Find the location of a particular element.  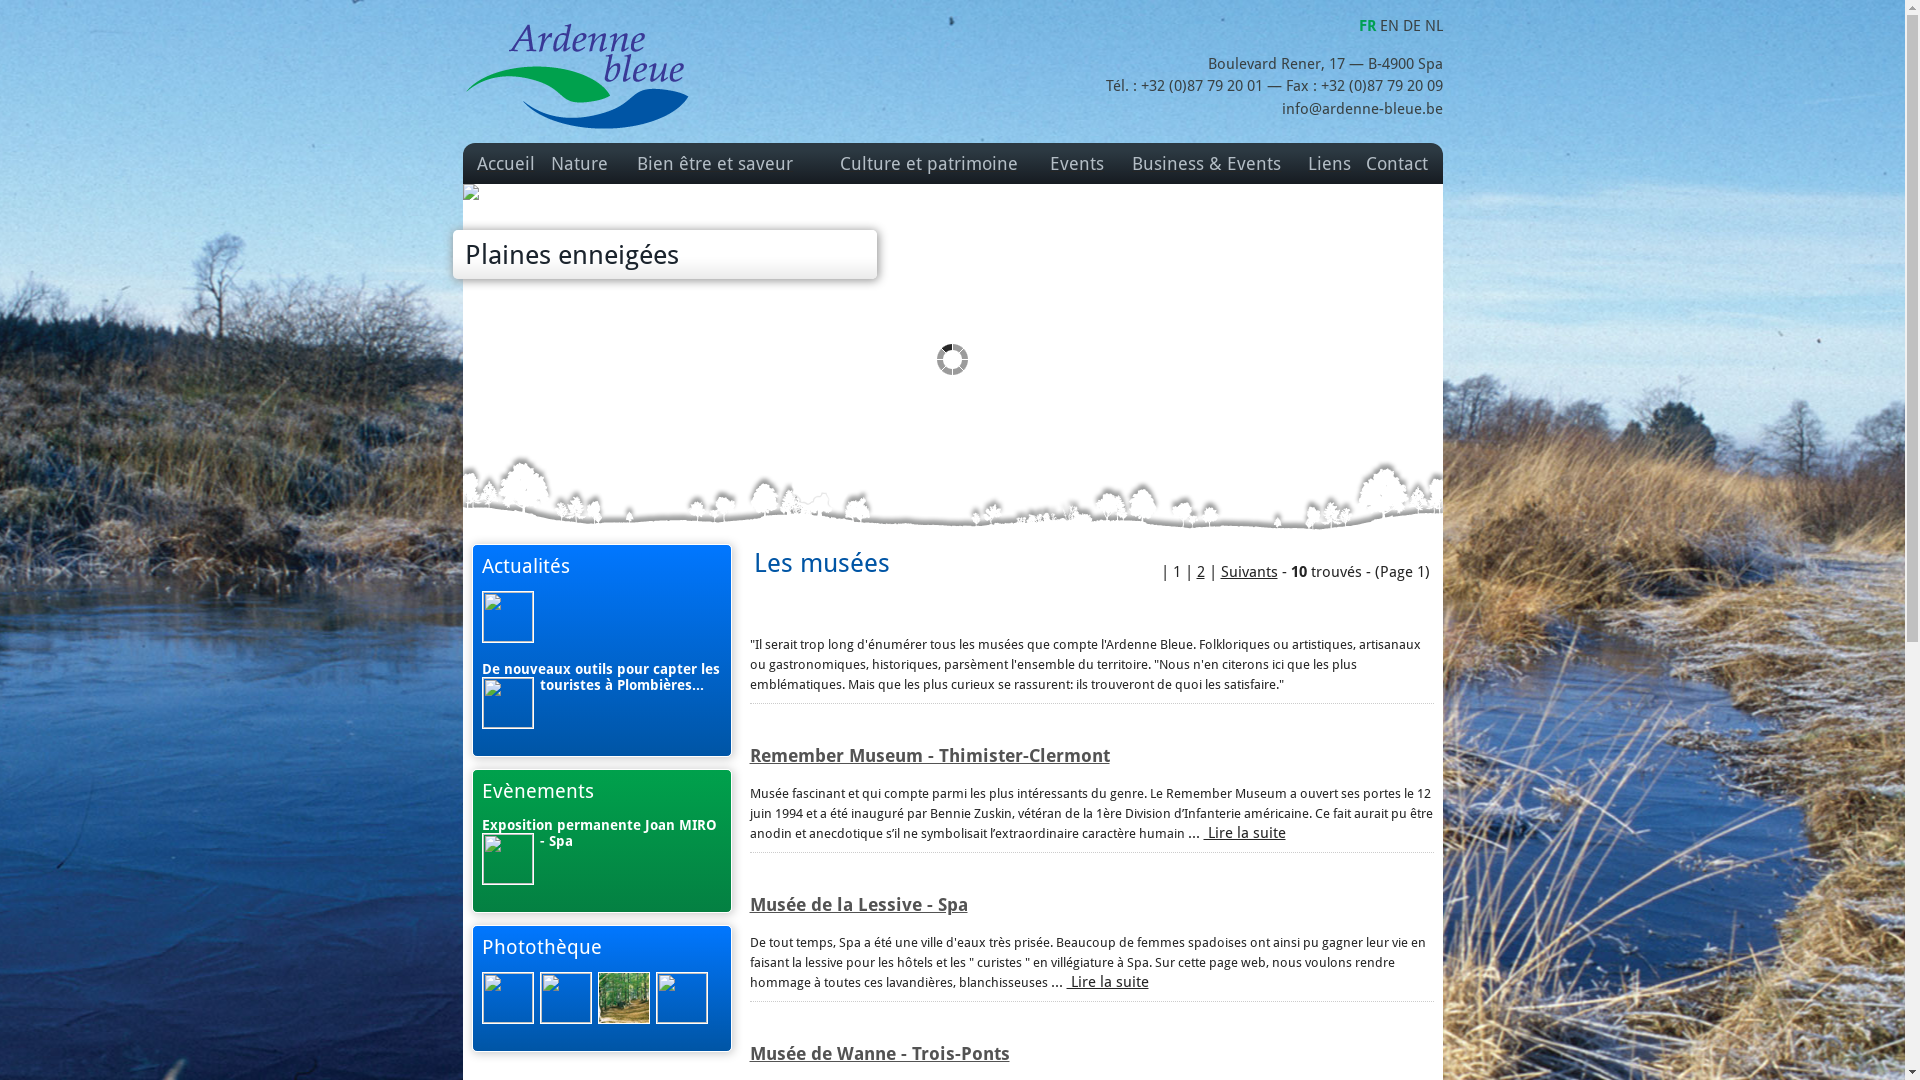

DE is located at coordinates (1413, 26).